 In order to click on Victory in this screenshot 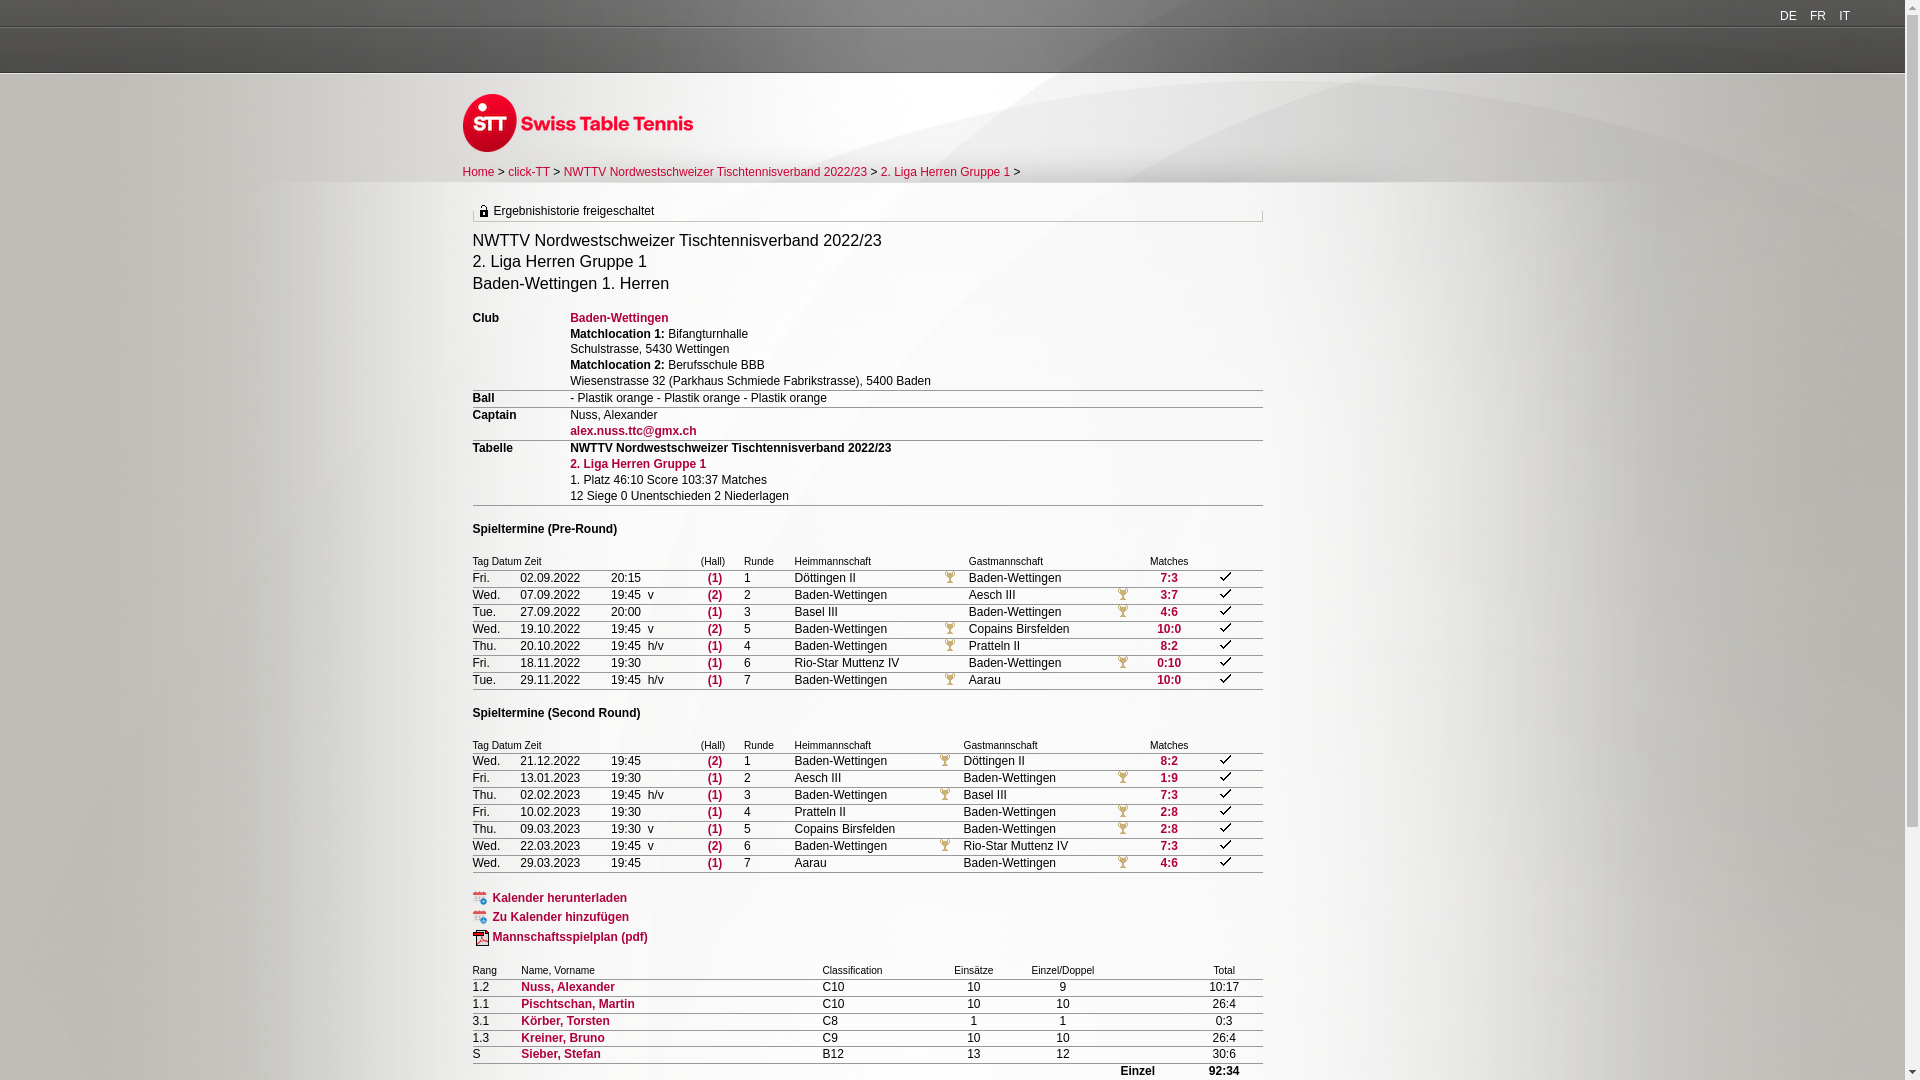, I will do `click(1123, 663)`.